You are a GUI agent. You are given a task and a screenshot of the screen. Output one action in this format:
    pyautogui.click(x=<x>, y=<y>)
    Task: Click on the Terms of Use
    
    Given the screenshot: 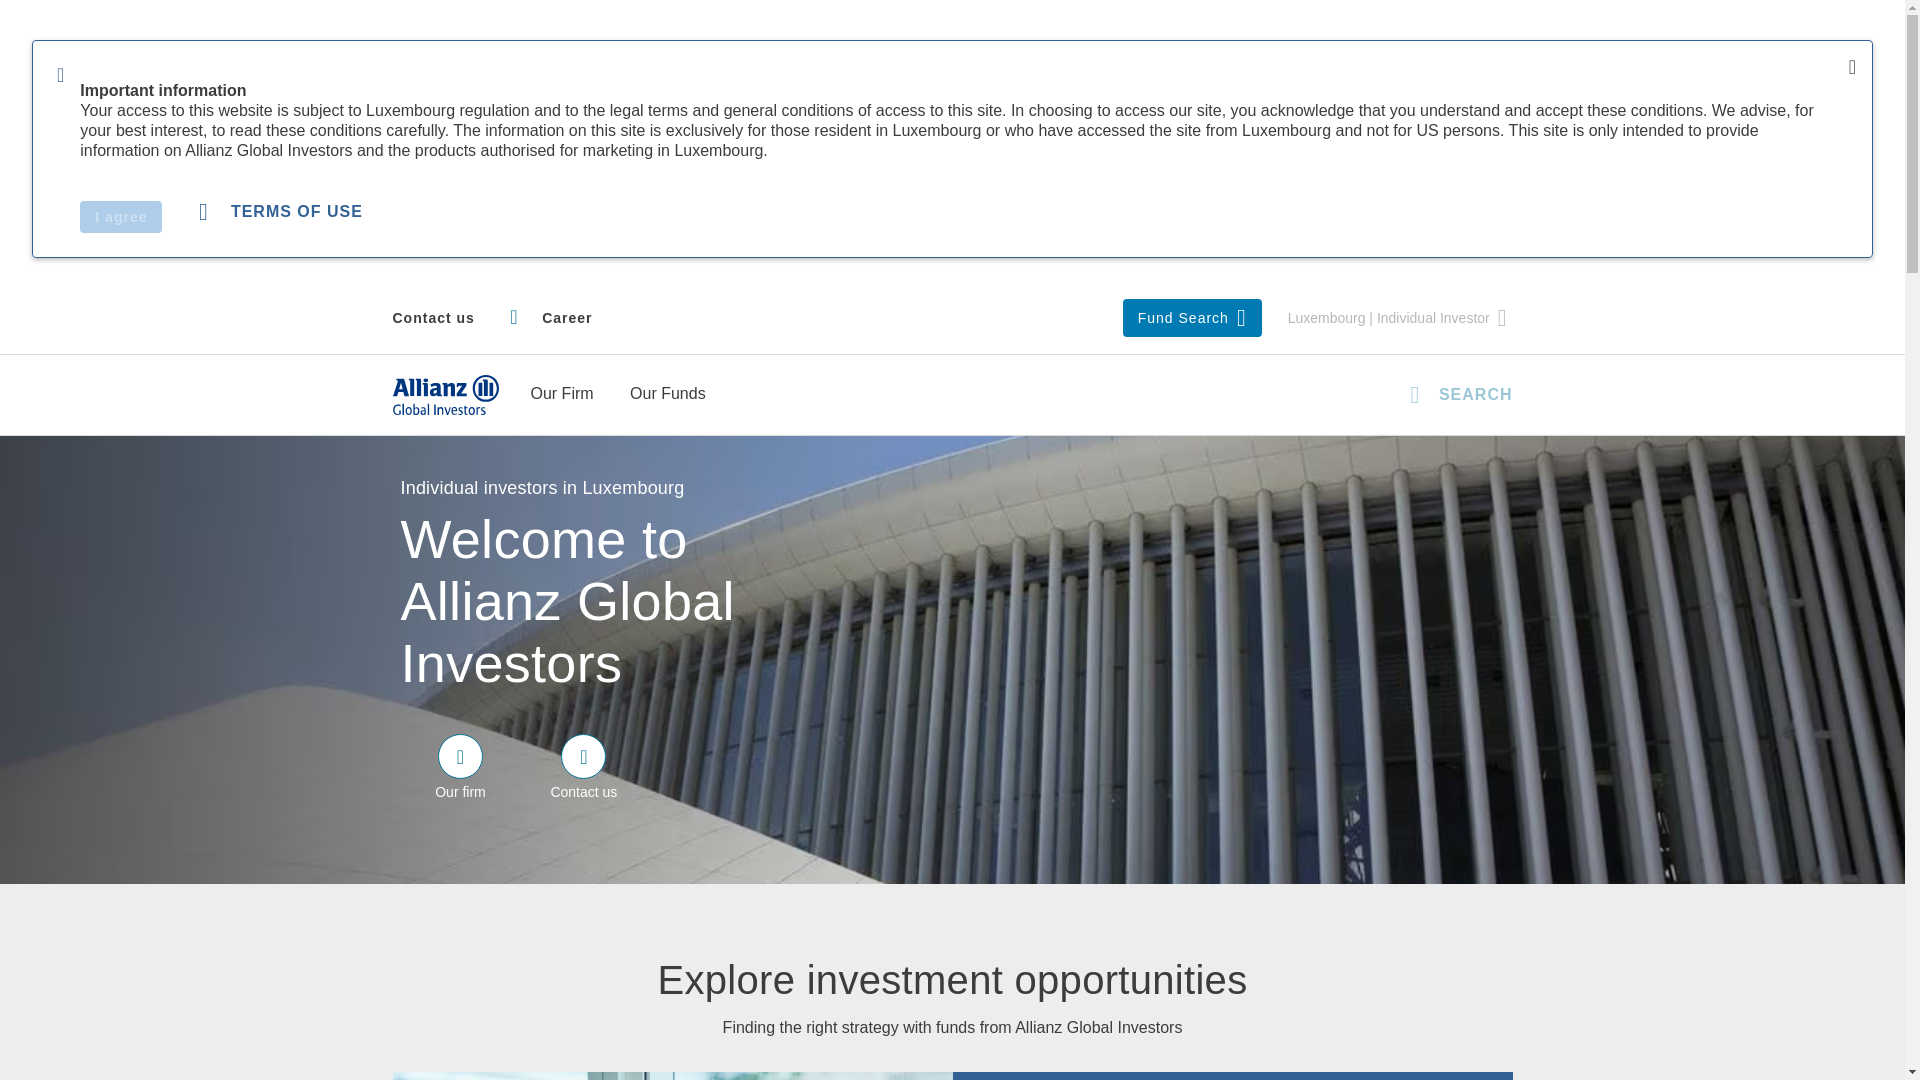 What is the action you would take?
    pyautogui.click(x=280, y=212)
    